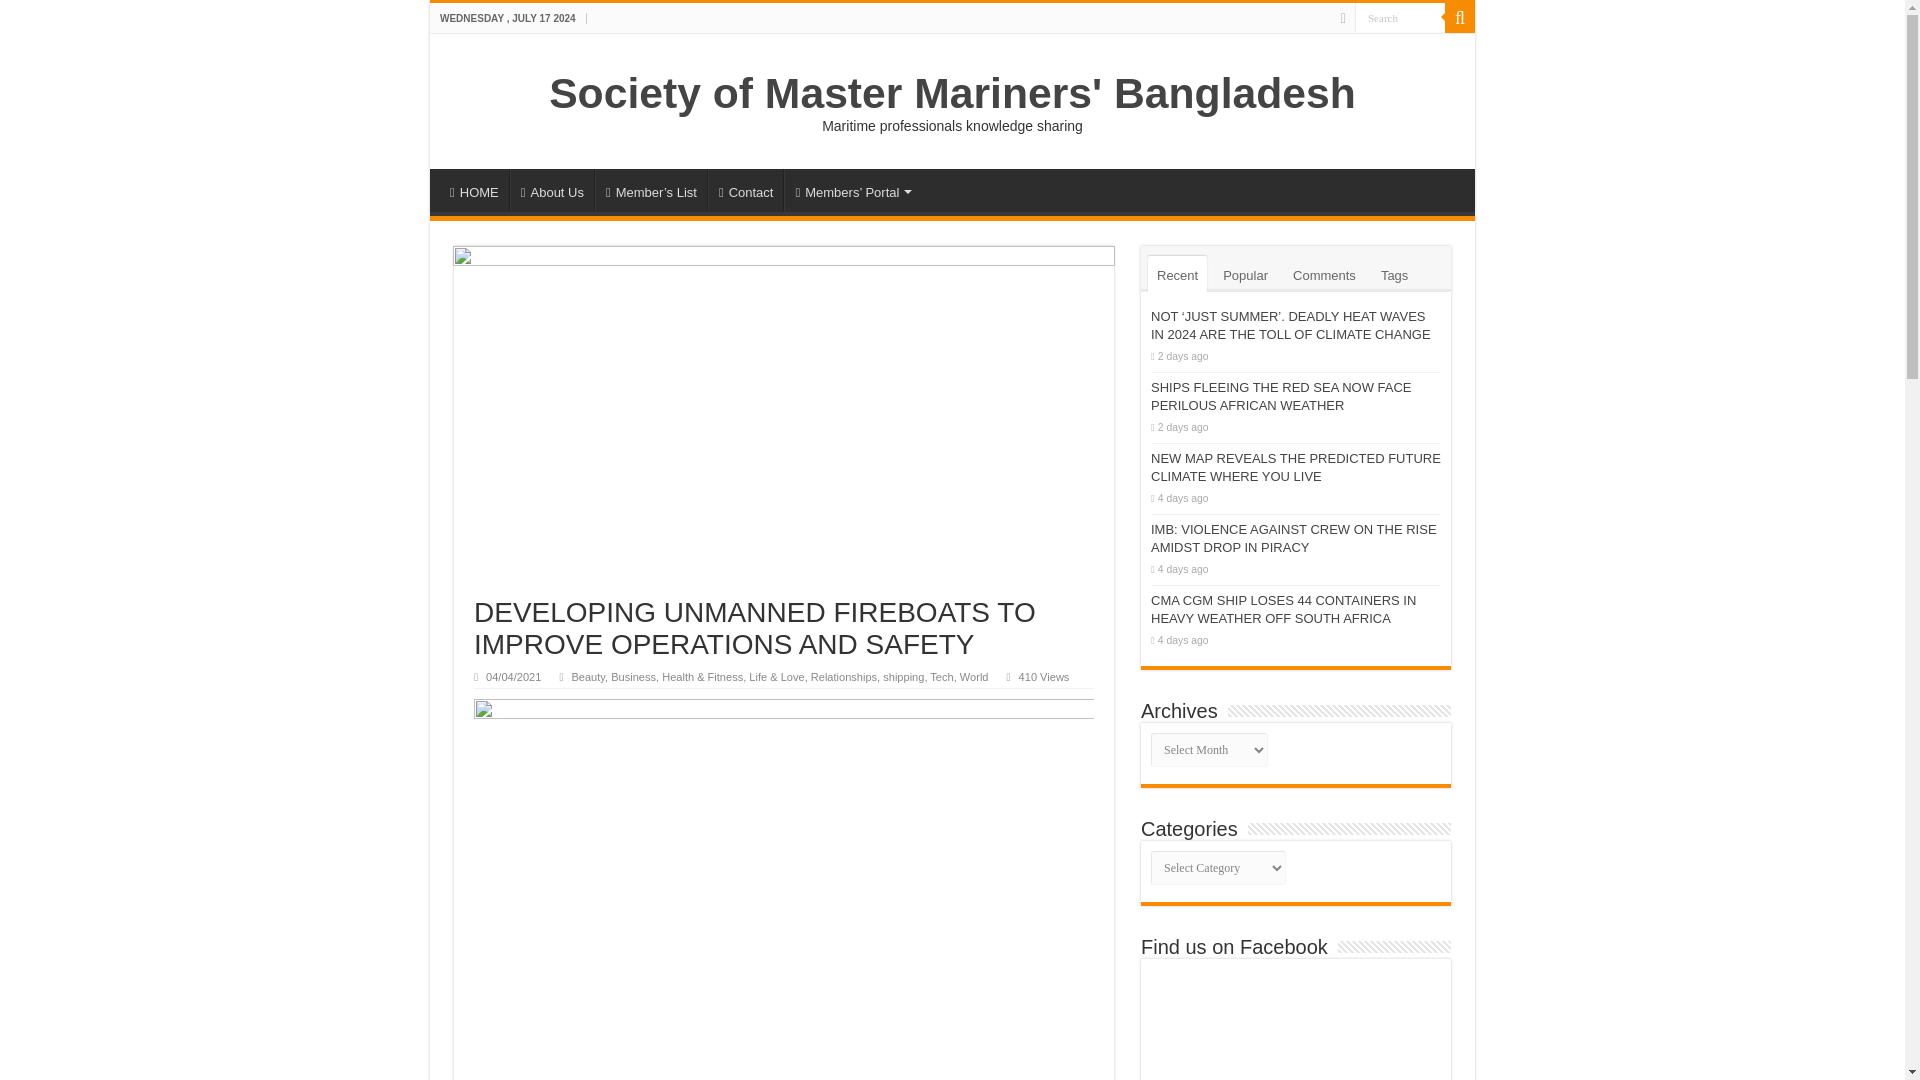 Image resolution: width=1920 pixels, height=1080 pixels. What do you see at coordinates (974, 676) in the screenshot?
I see `World` at bounding box center [974, 676].